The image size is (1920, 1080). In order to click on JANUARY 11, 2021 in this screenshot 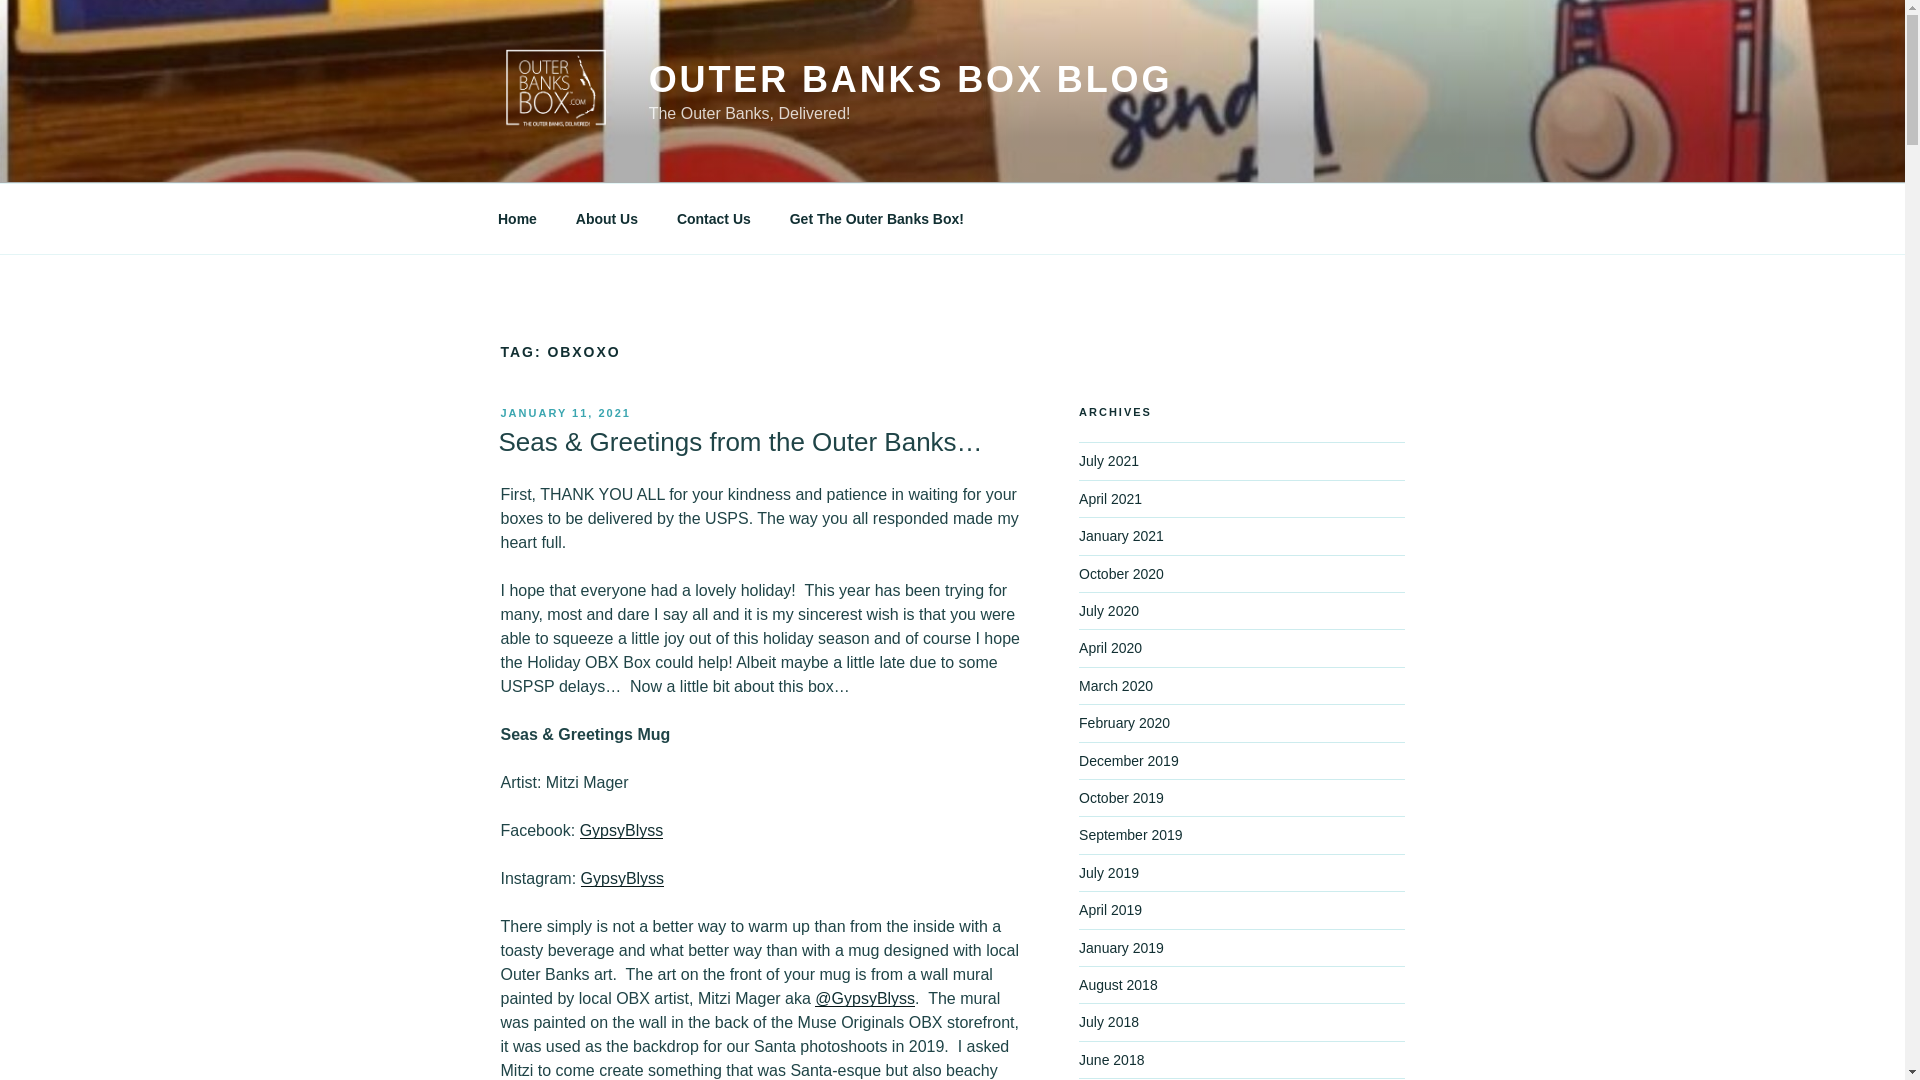, I will do `click(564, 413)`.